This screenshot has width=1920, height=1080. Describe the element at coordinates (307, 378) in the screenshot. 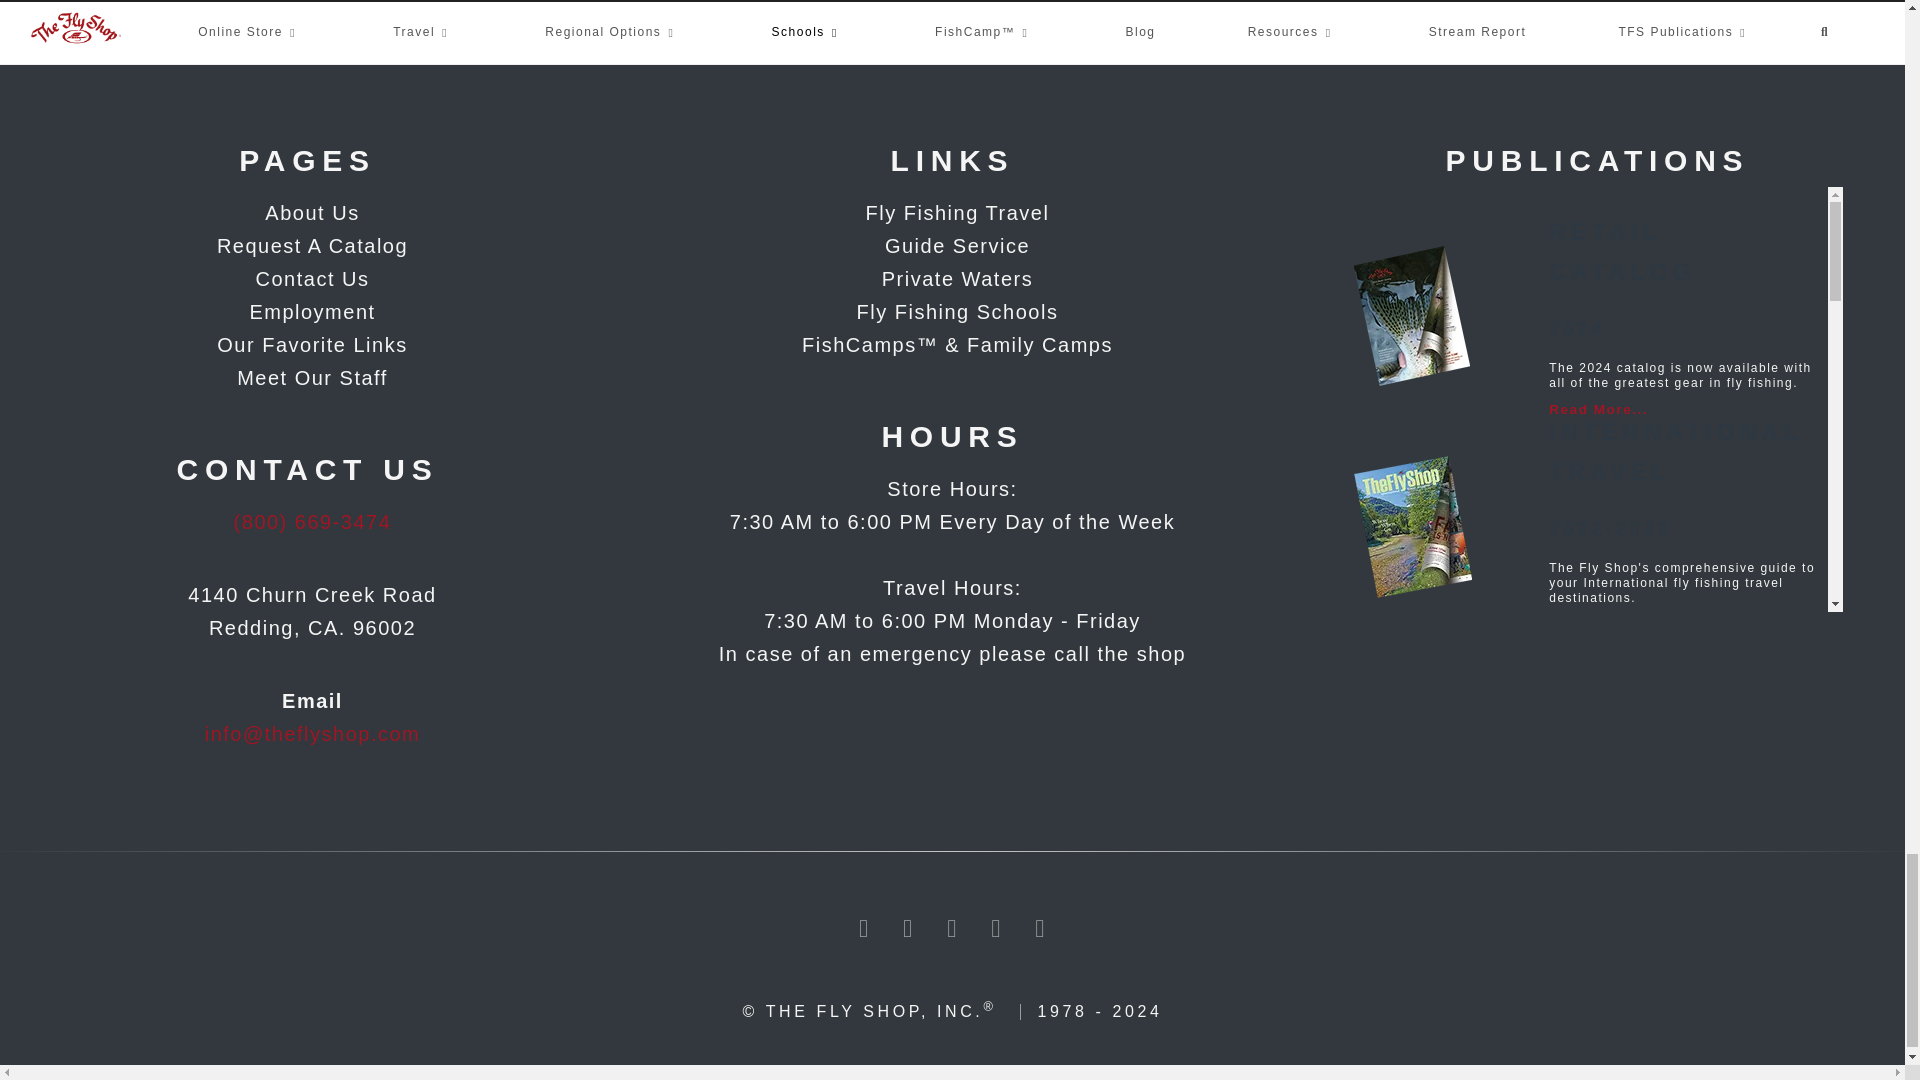

I see `TFS page` at that location.